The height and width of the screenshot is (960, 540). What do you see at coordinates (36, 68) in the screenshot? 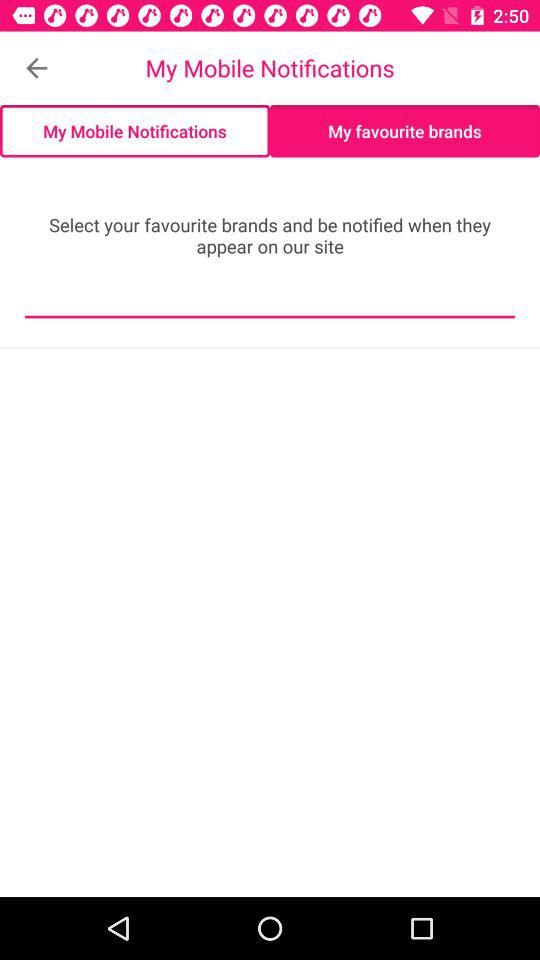
I see `turn off the icon above the my mobile notifications icon` at bounding box center [36, 68].